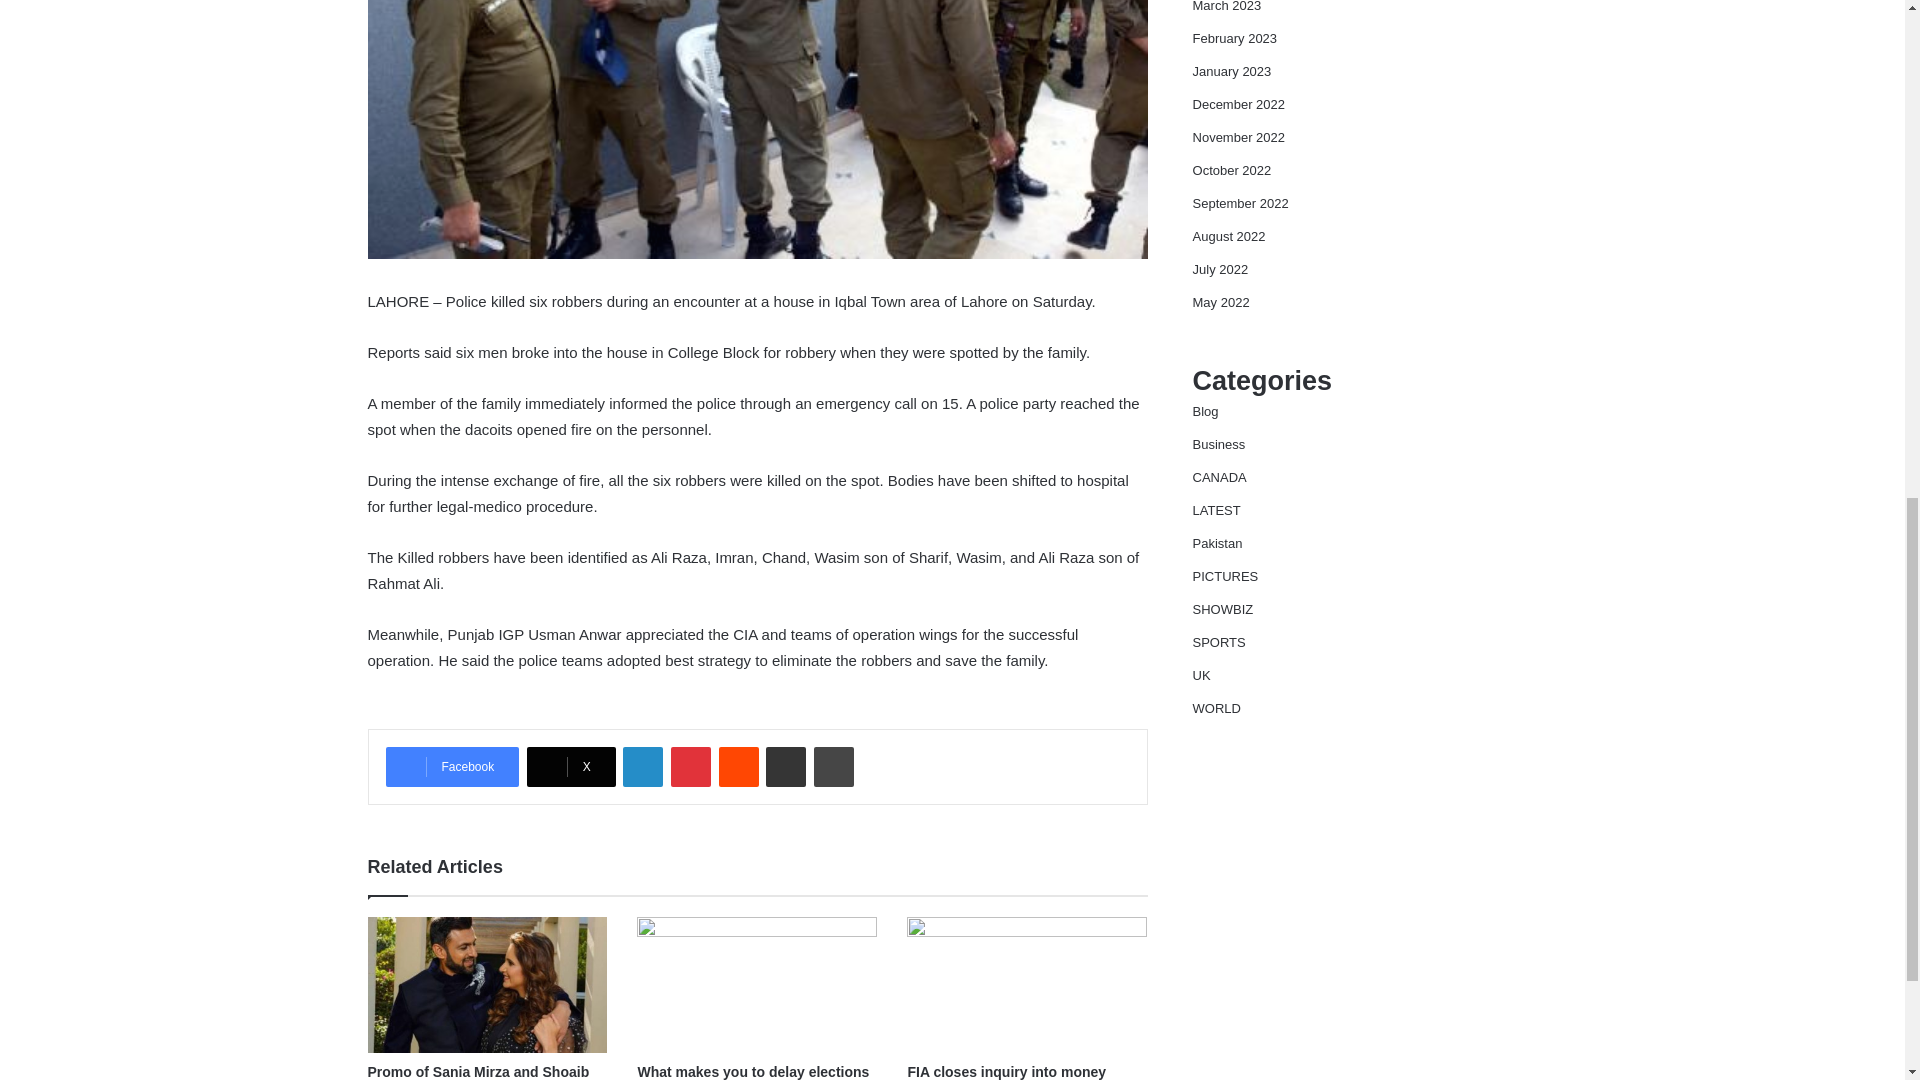 This screenshot has width=1920, height=1080. I want to click on Facebook, so click(452, 767).